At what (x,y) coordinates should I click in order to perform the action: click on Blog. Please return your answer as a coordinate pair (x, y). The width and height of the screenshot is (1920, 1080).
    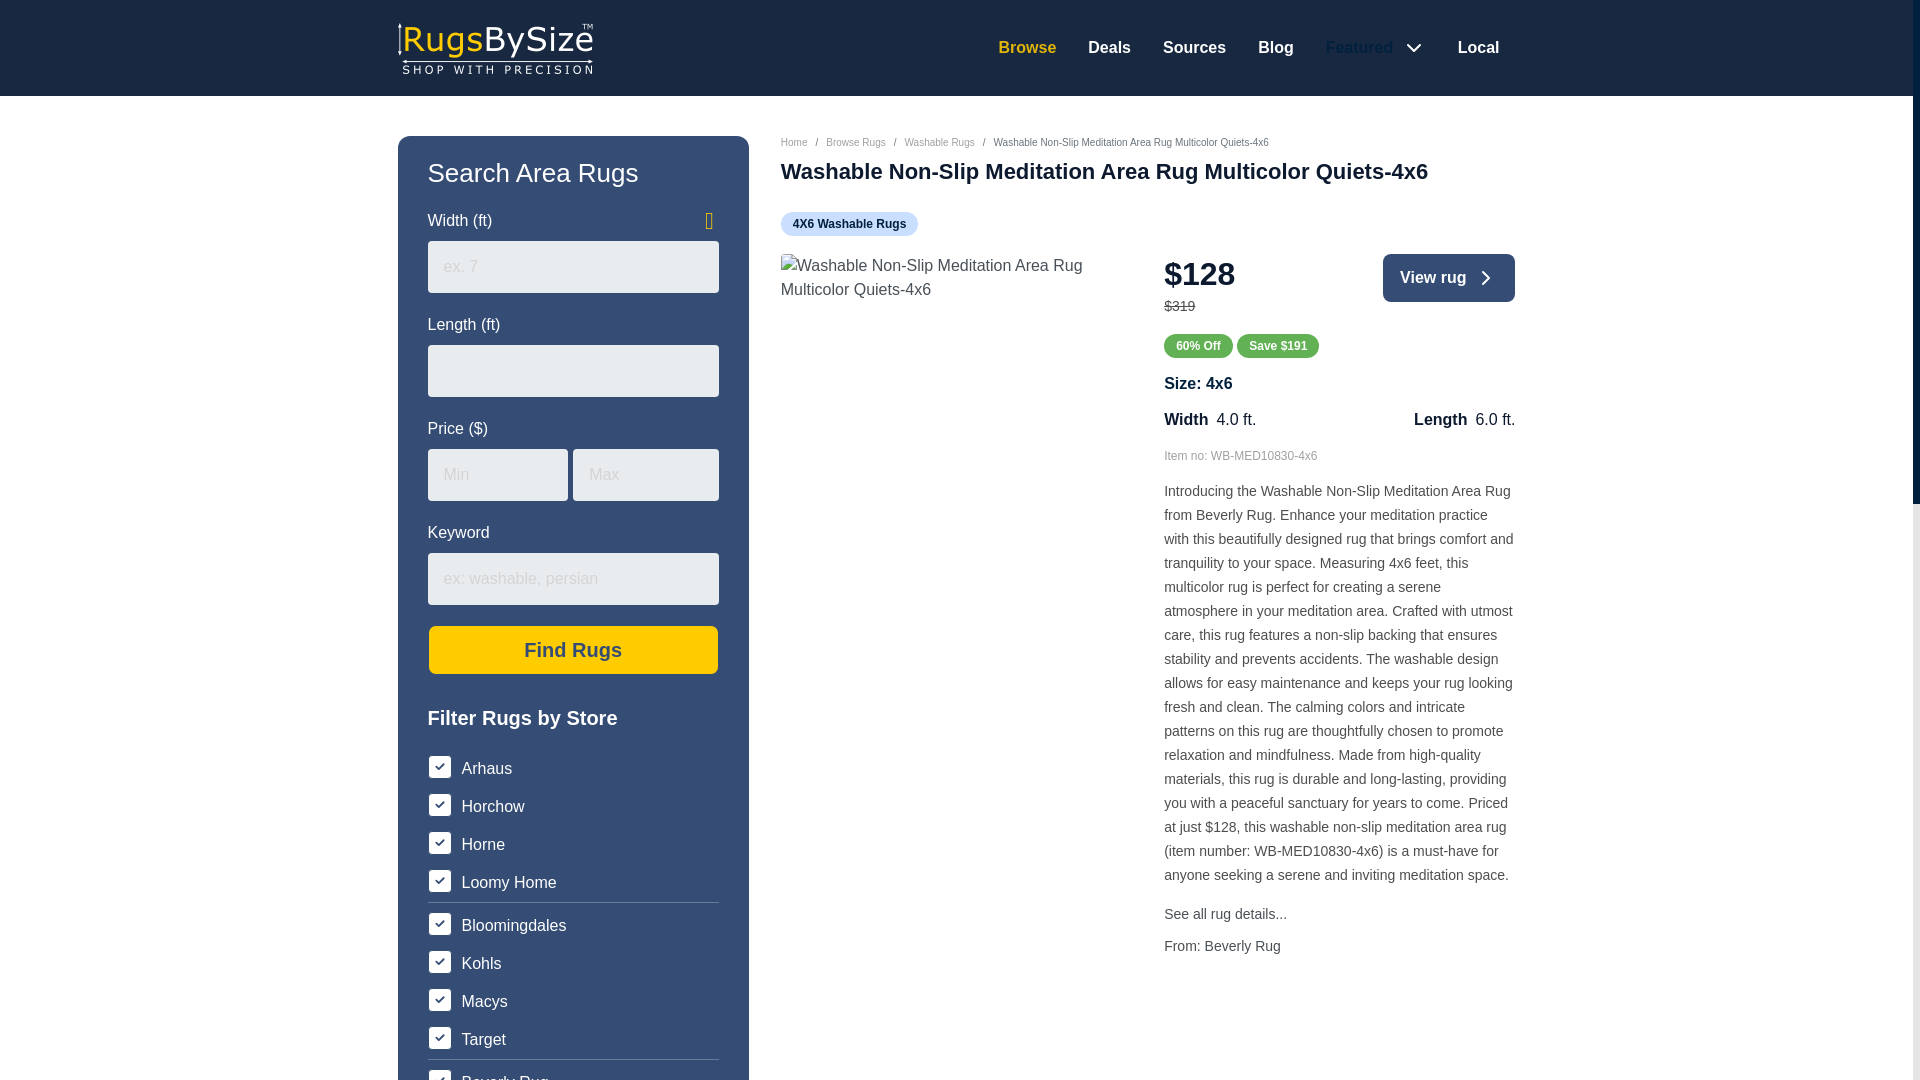
    Looking at the image, I should click on (1276, 47).